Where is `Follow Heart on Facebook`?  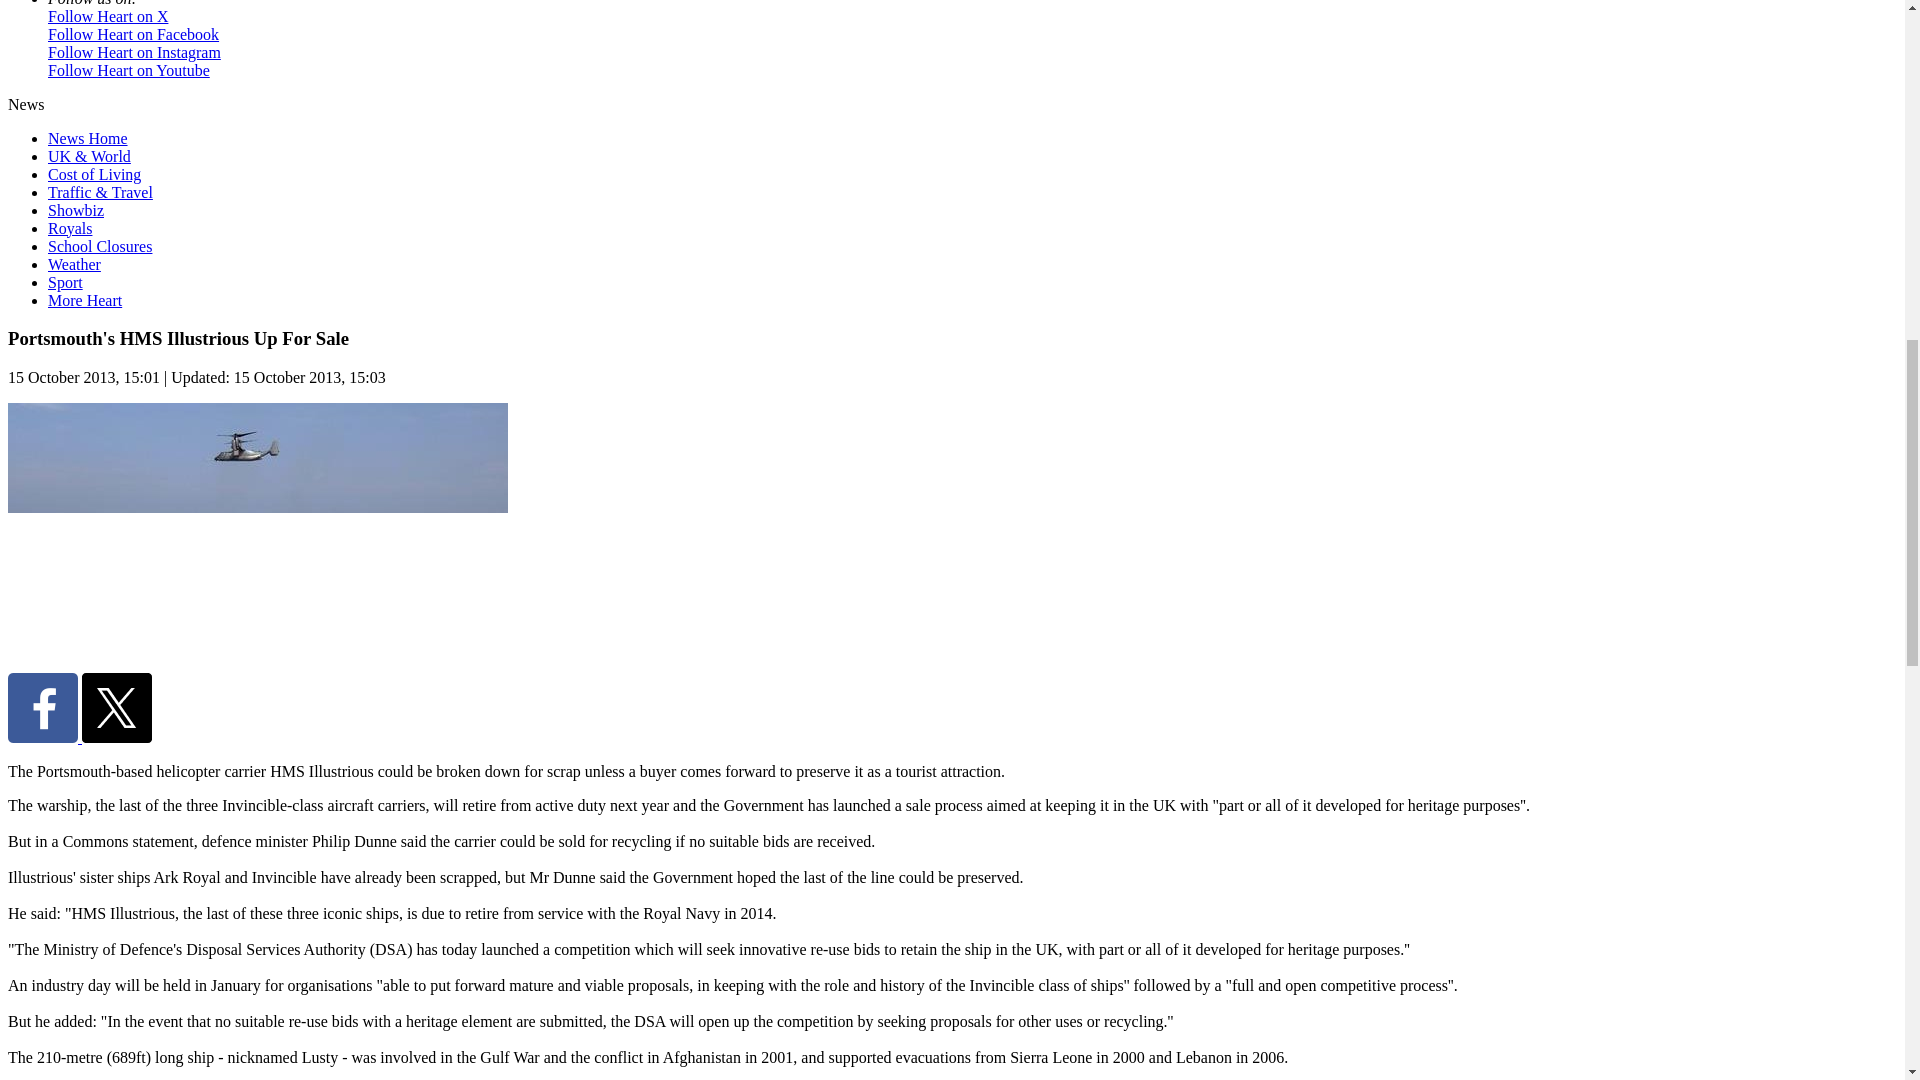 Follow Heart on Facebook is located at coordinates (133, 34).